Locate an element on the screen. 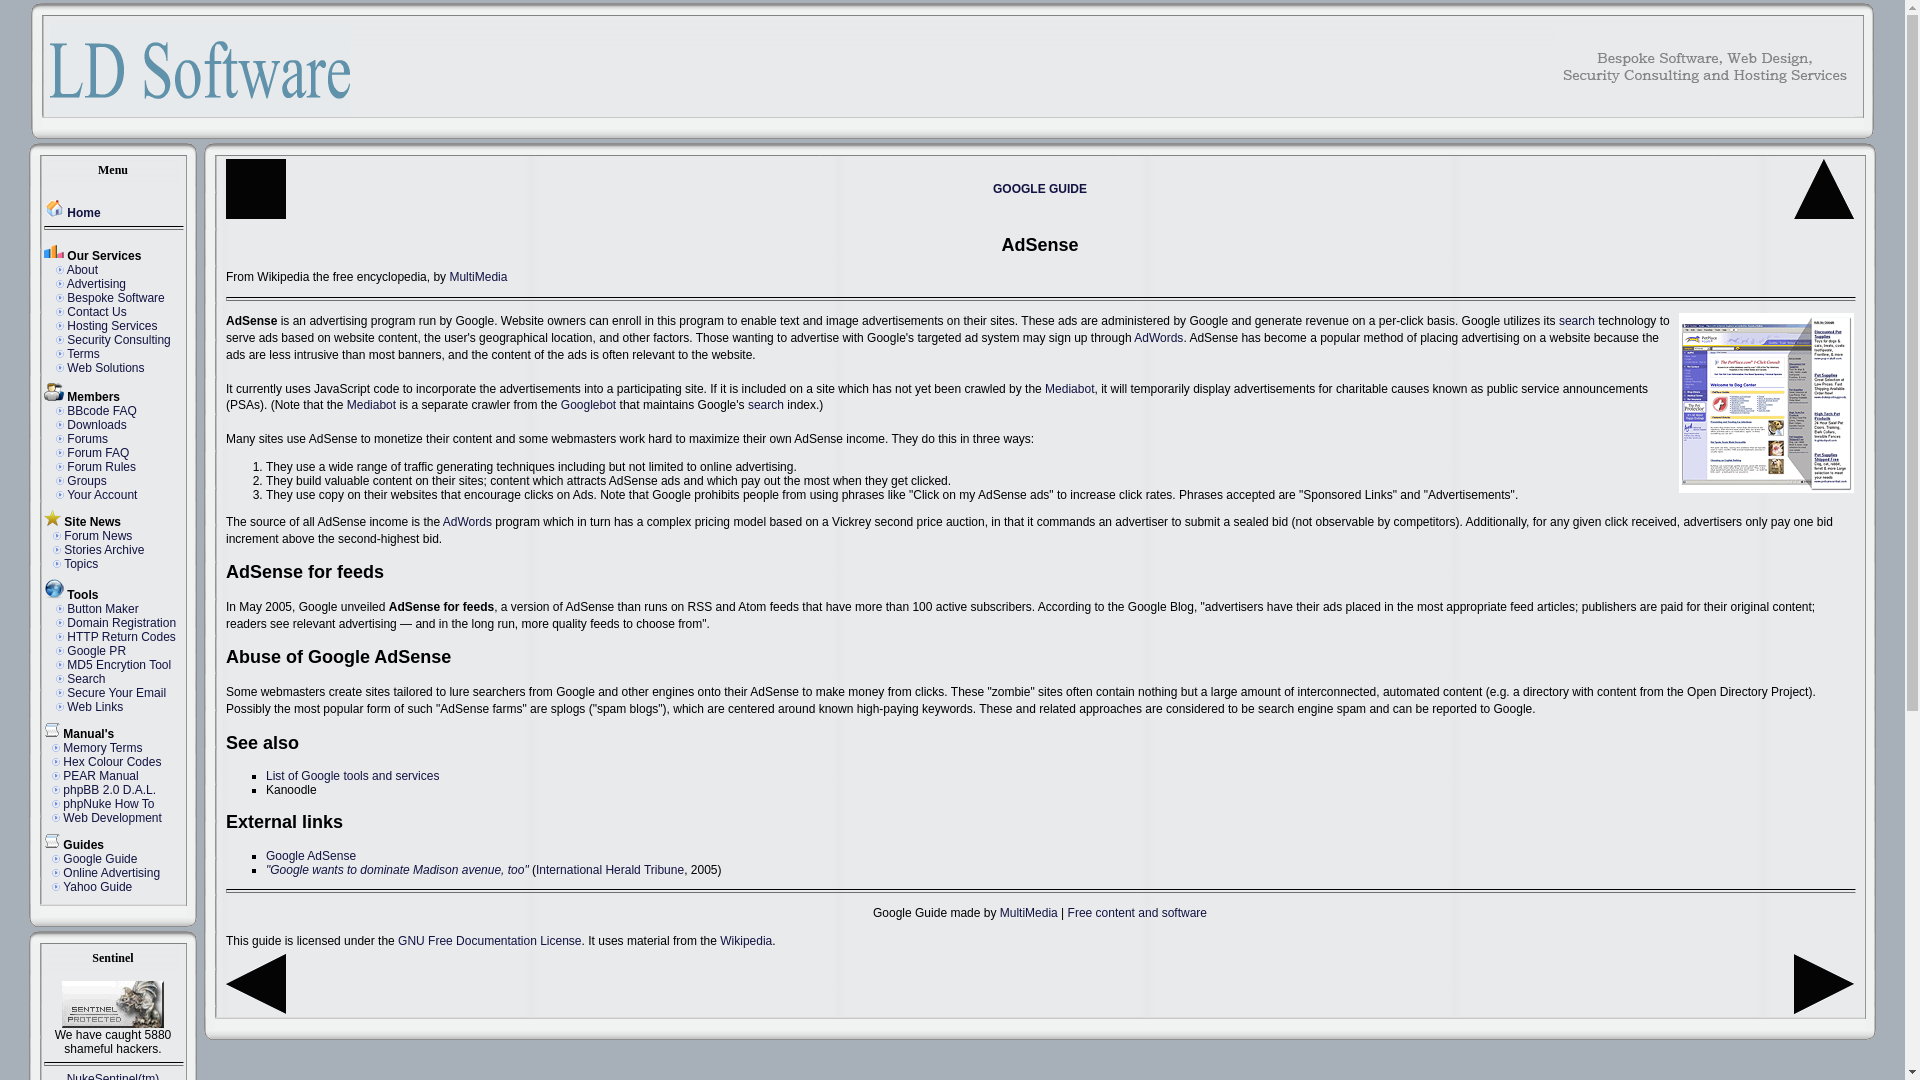 This screenshot has height=1080, width=1920. Bespoke Software is located at coordinates (115, 297).